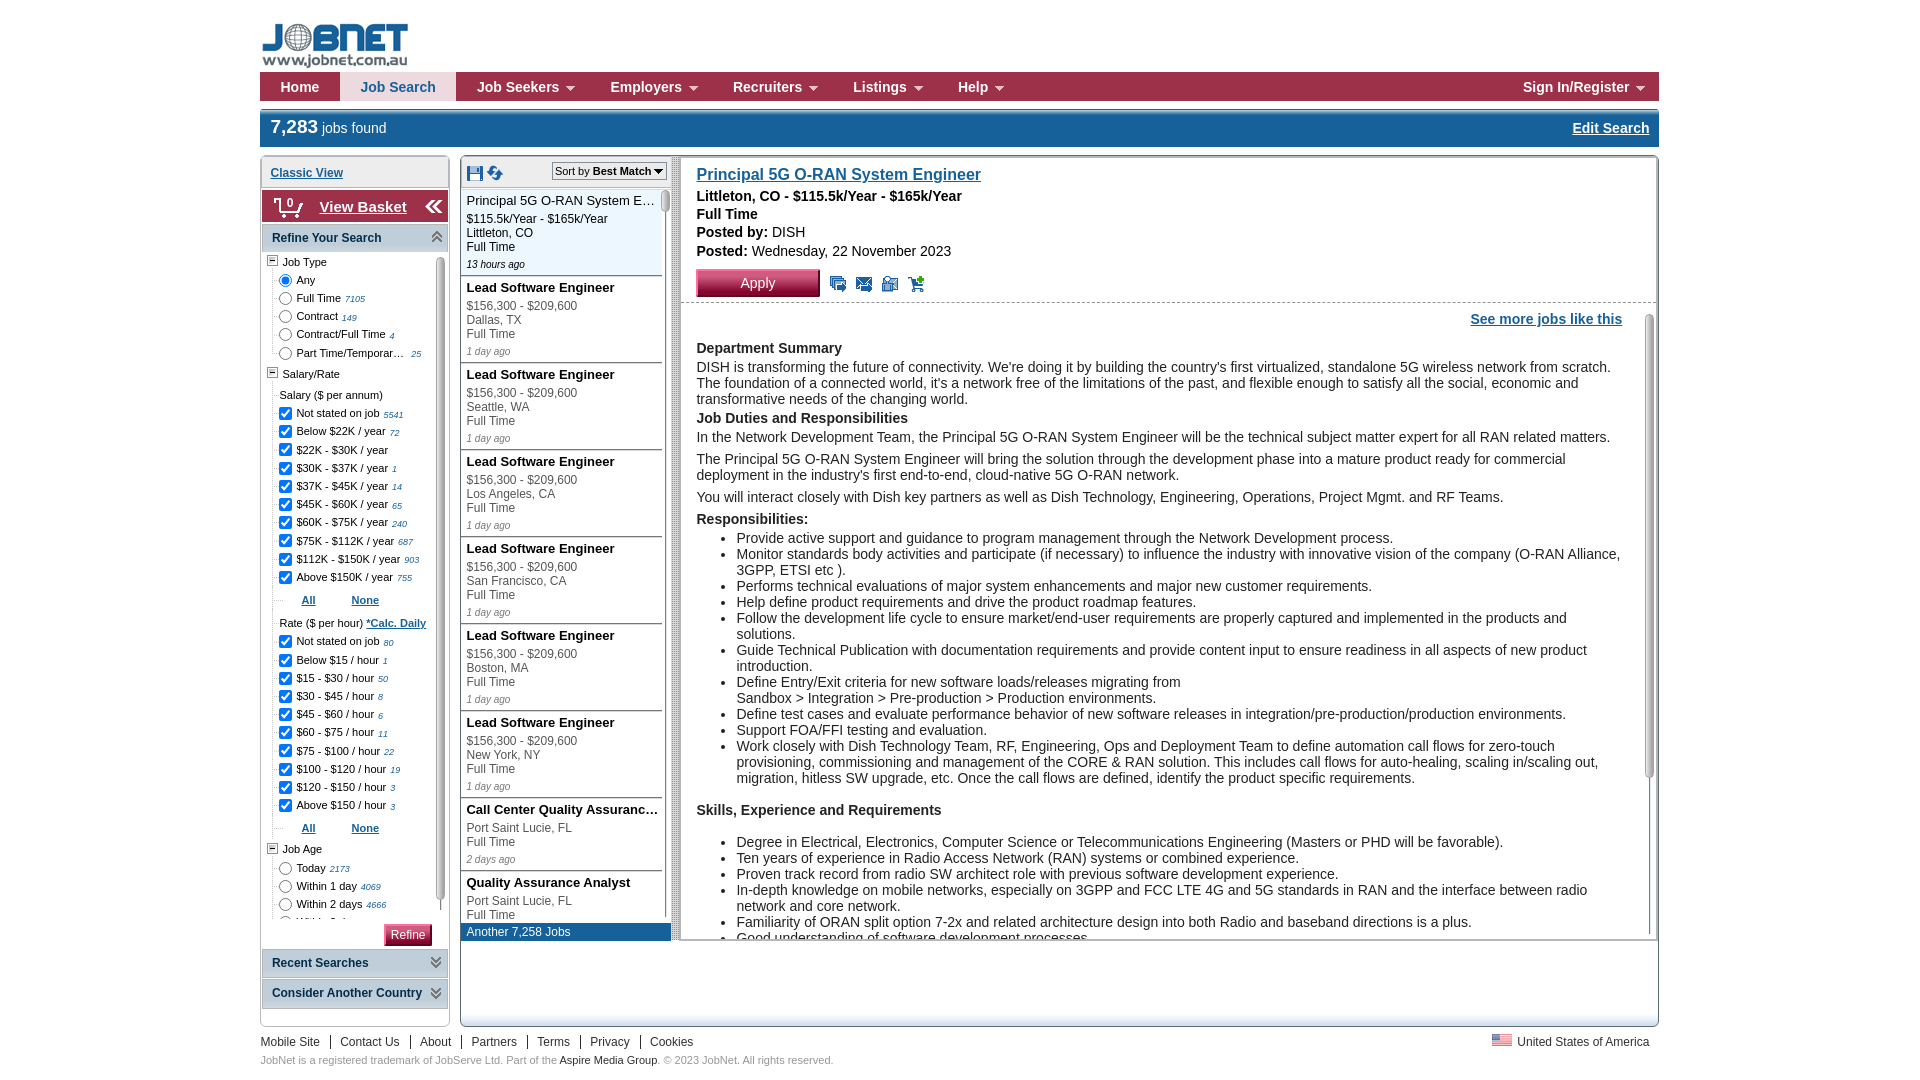  What do you see at coordinates (372, 1042) in the screenshot?
I see `Contact Us` at bounding box center [372, 1042].